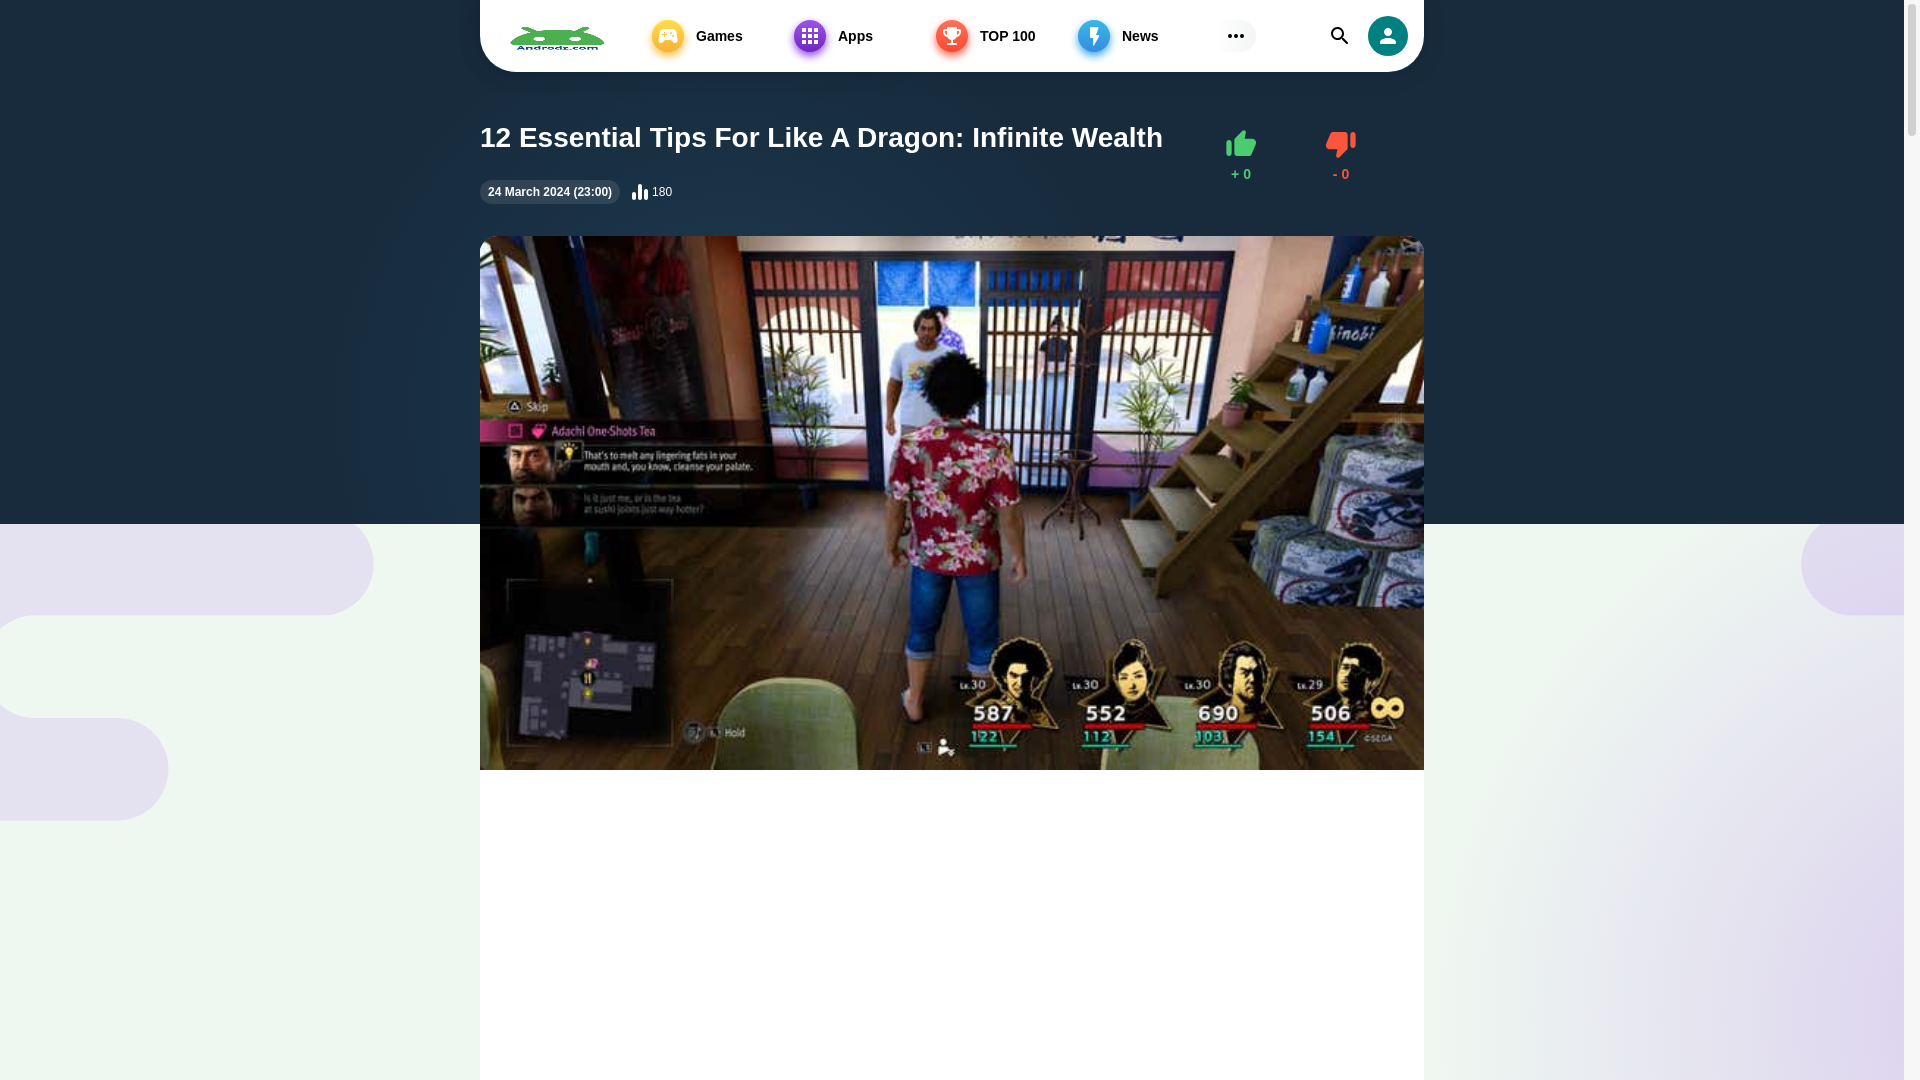 Image resolution: width=1920 pixels, height=1080 pixels. Describe the element at coordinates (1340, 156) in the screenshot. I see `Dislike` at that location.